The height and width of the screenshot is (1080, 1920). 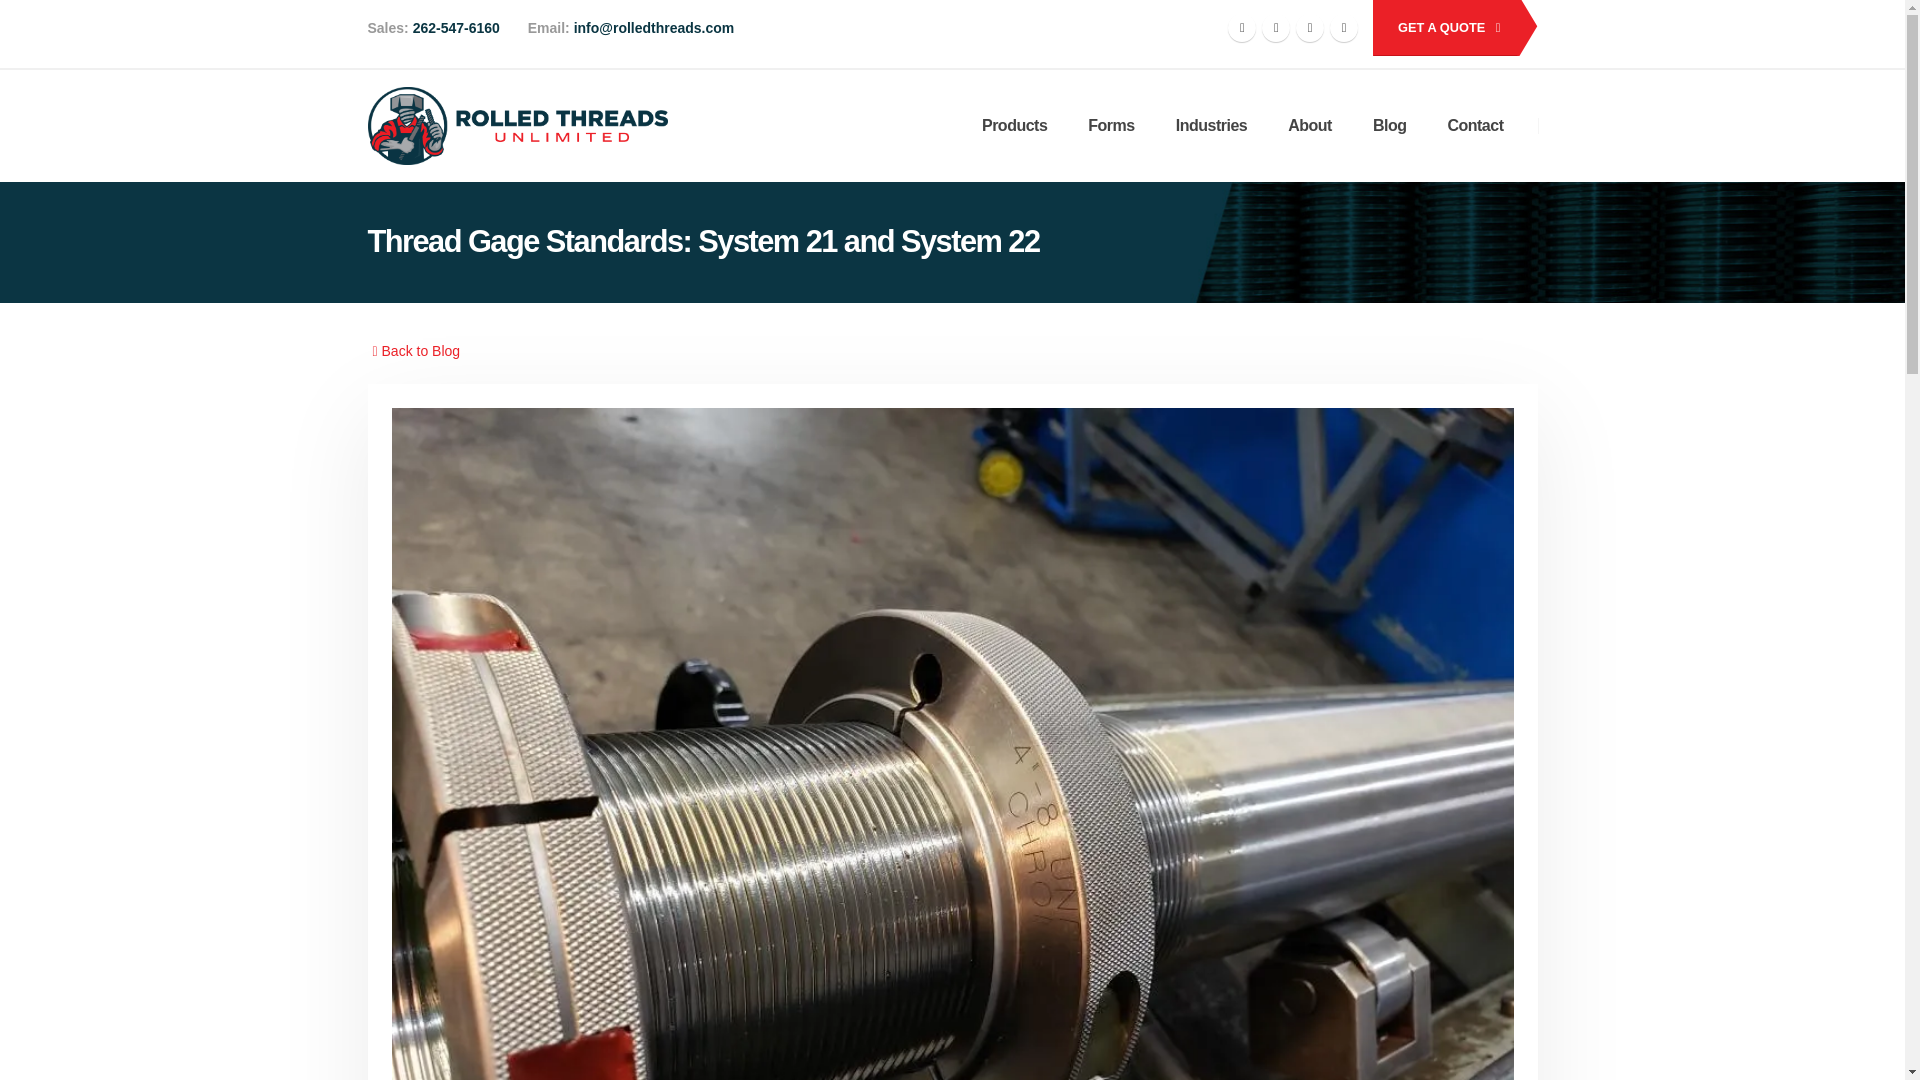 What do you see at coordinates (1276, 28) in the screenshot?
I see `Twitter` at bounding box center [1276, 28].